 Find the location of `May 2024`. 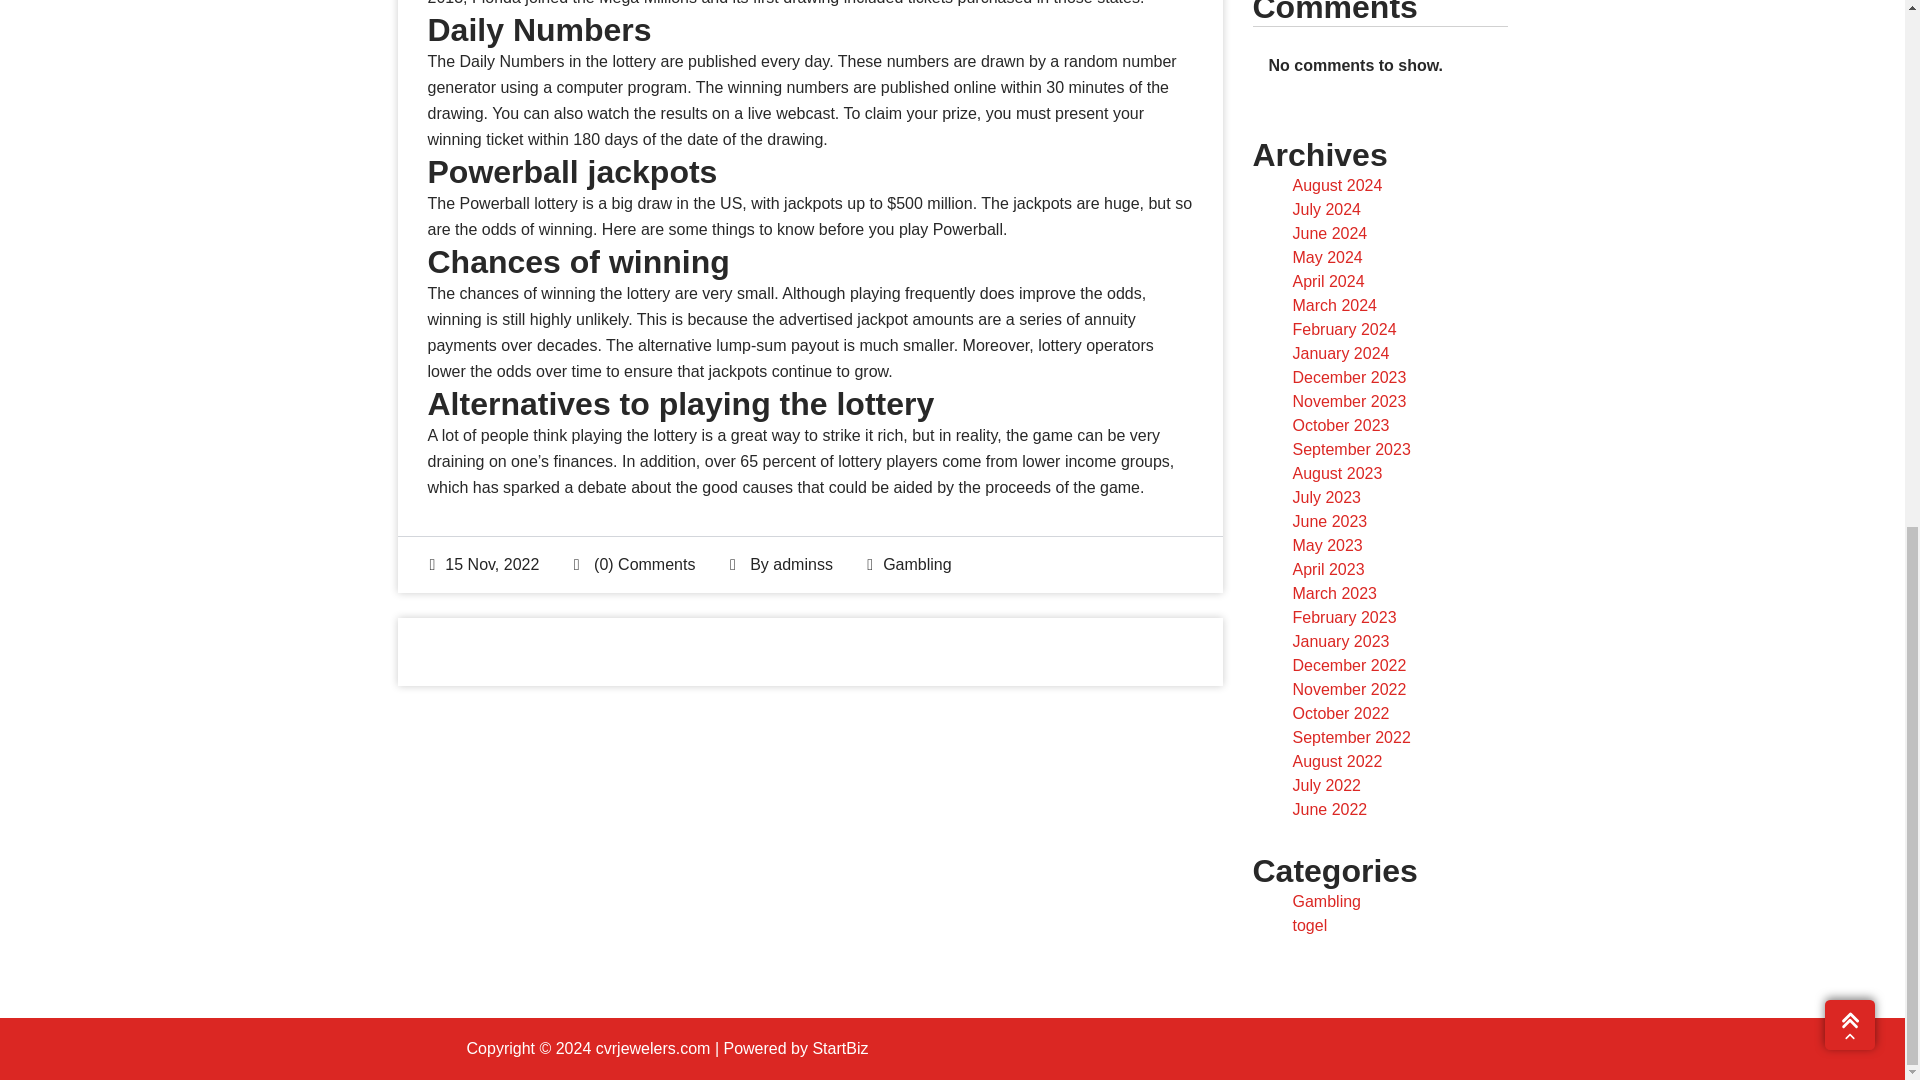

May 2024 is located at coordinates (1326, 257).